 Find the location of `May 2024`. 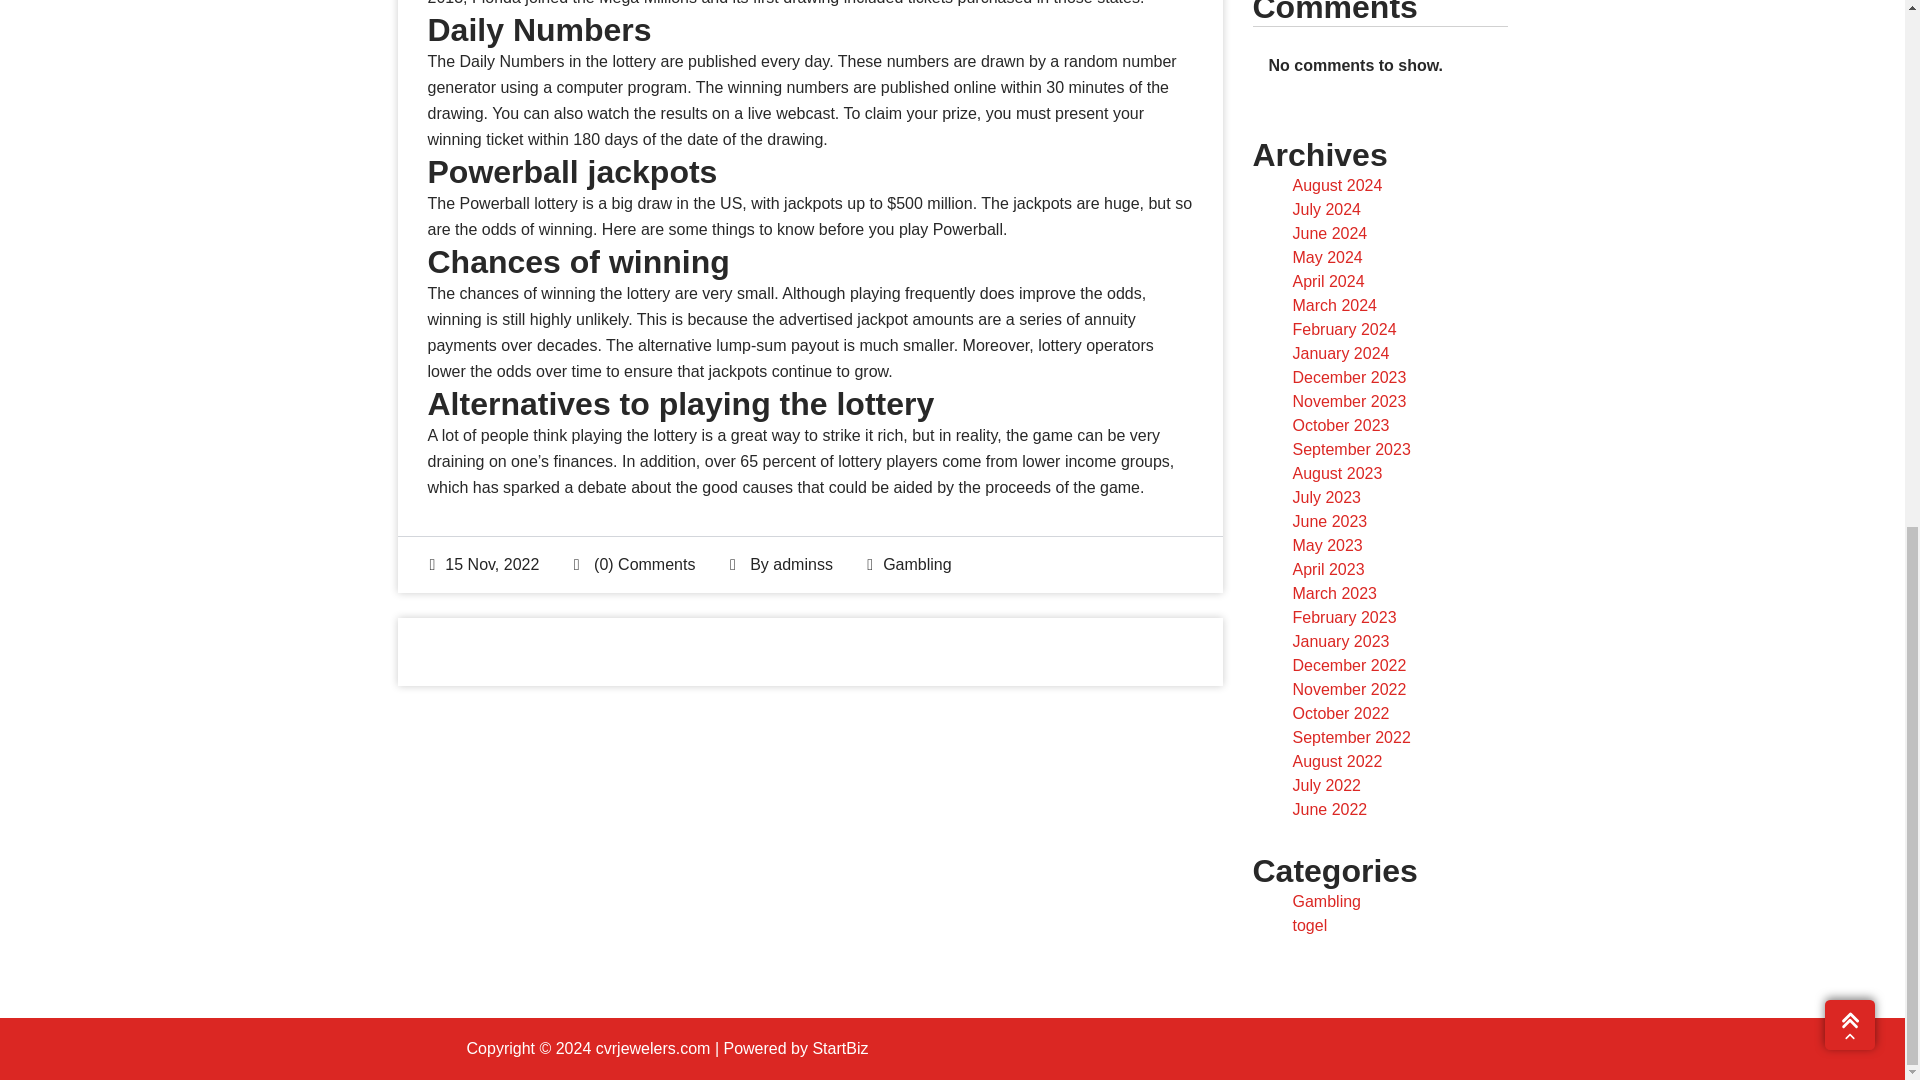

May 2024 is located at coordinates (1326, 257).